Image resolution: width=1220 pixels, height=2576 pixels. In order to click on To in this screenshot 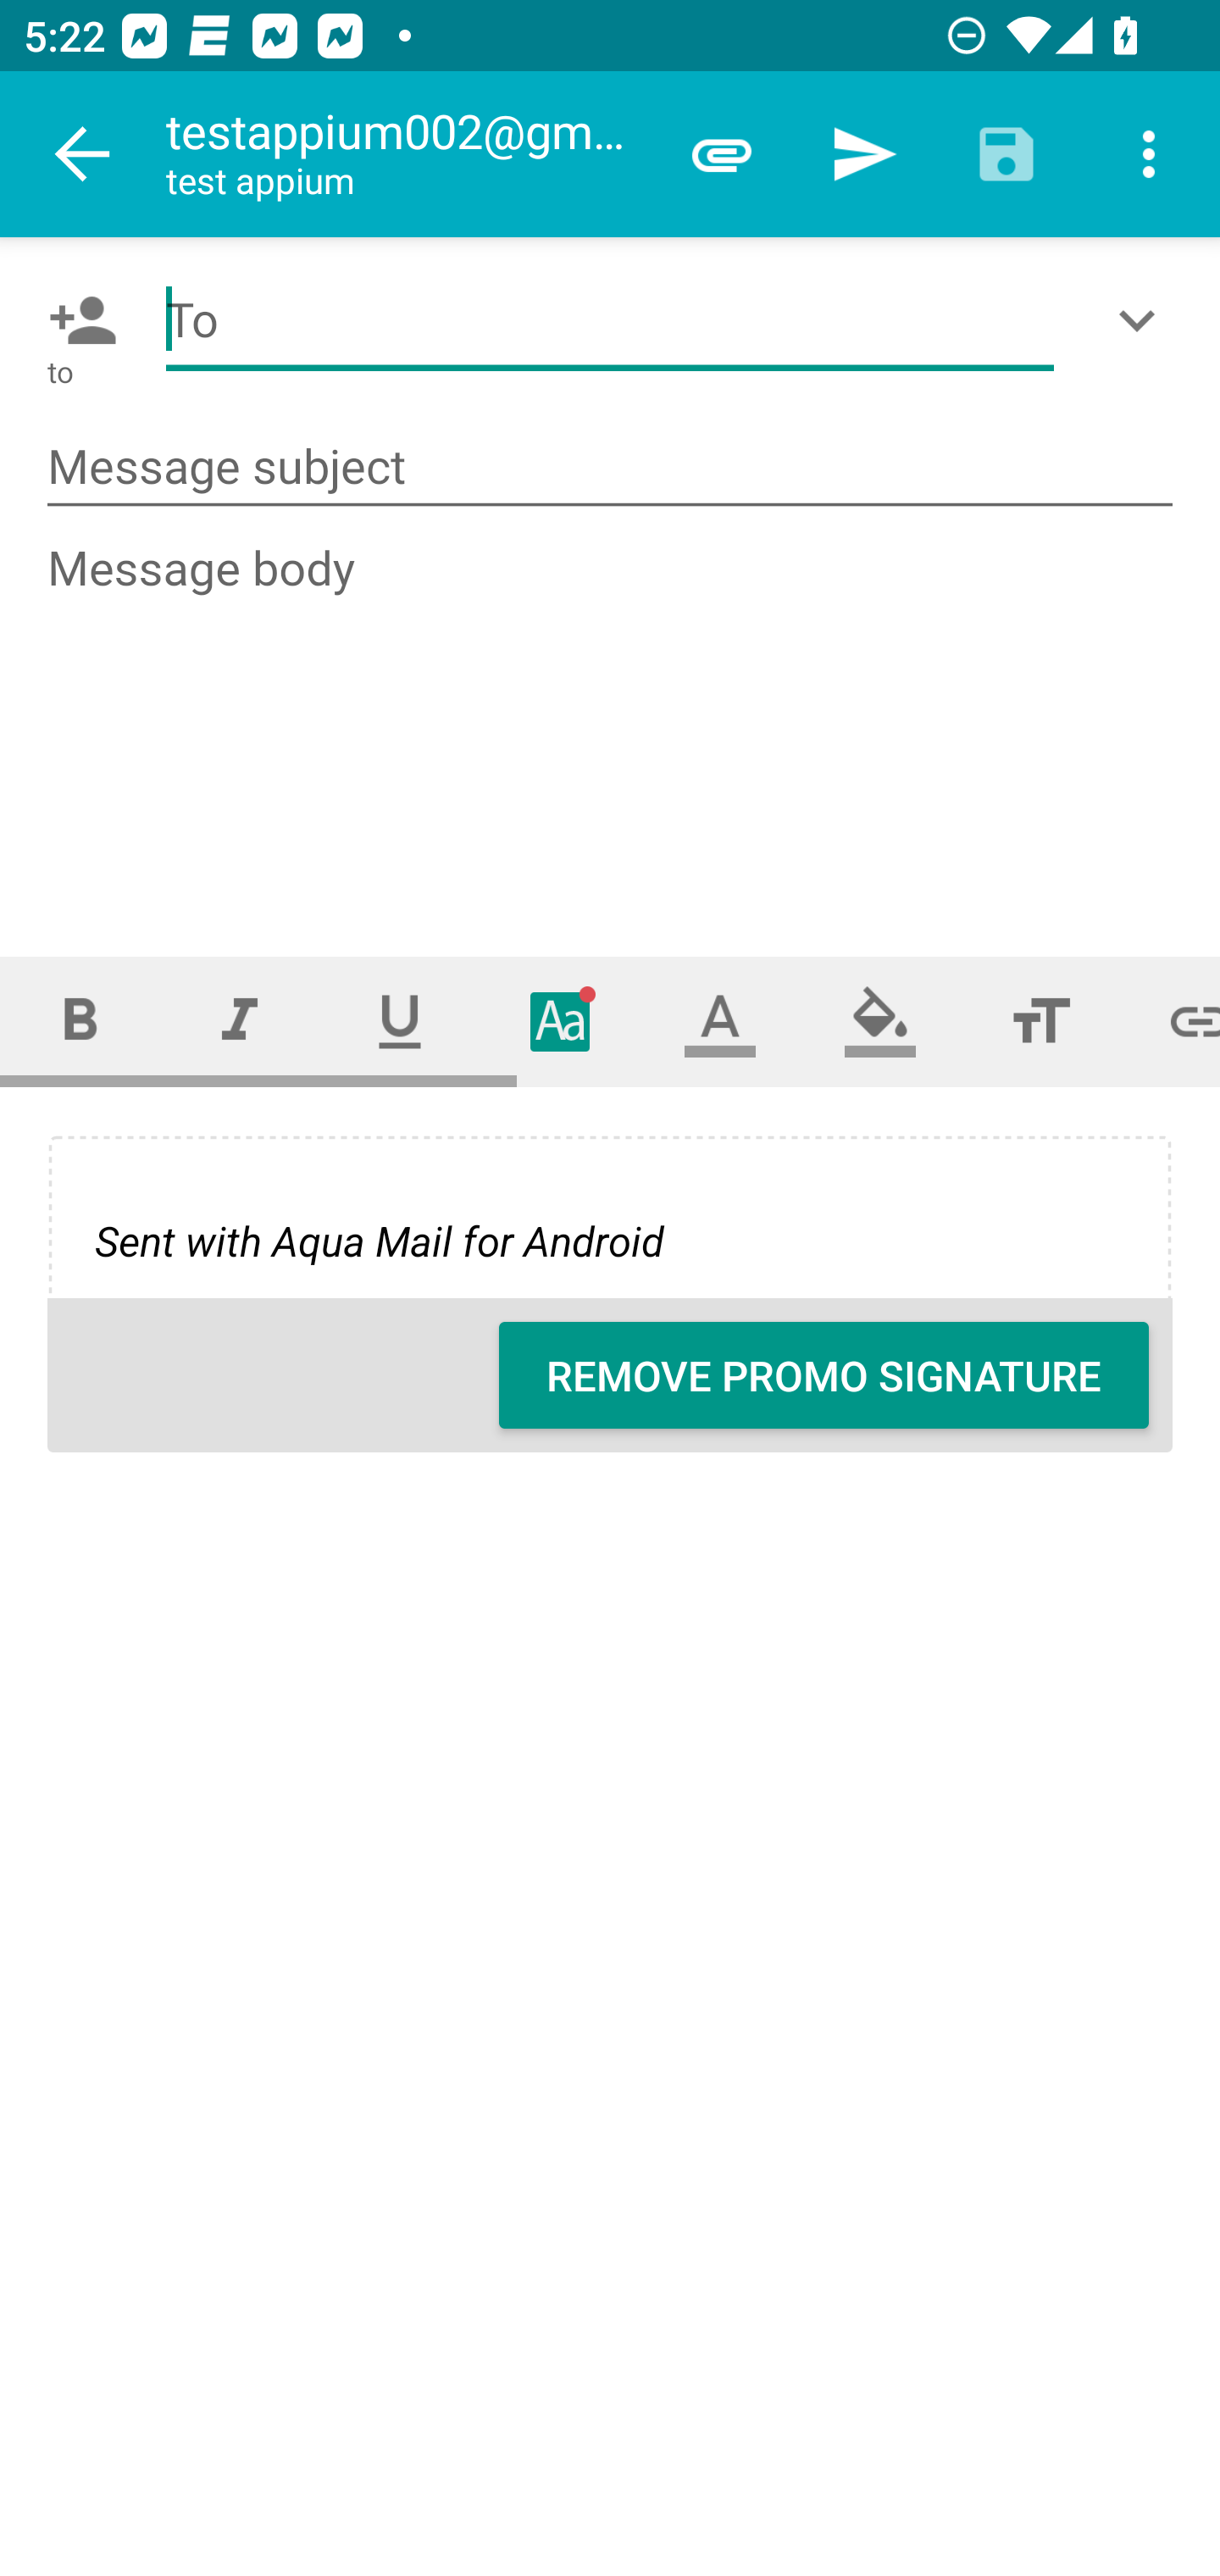, I will do `click(610, 320)`.